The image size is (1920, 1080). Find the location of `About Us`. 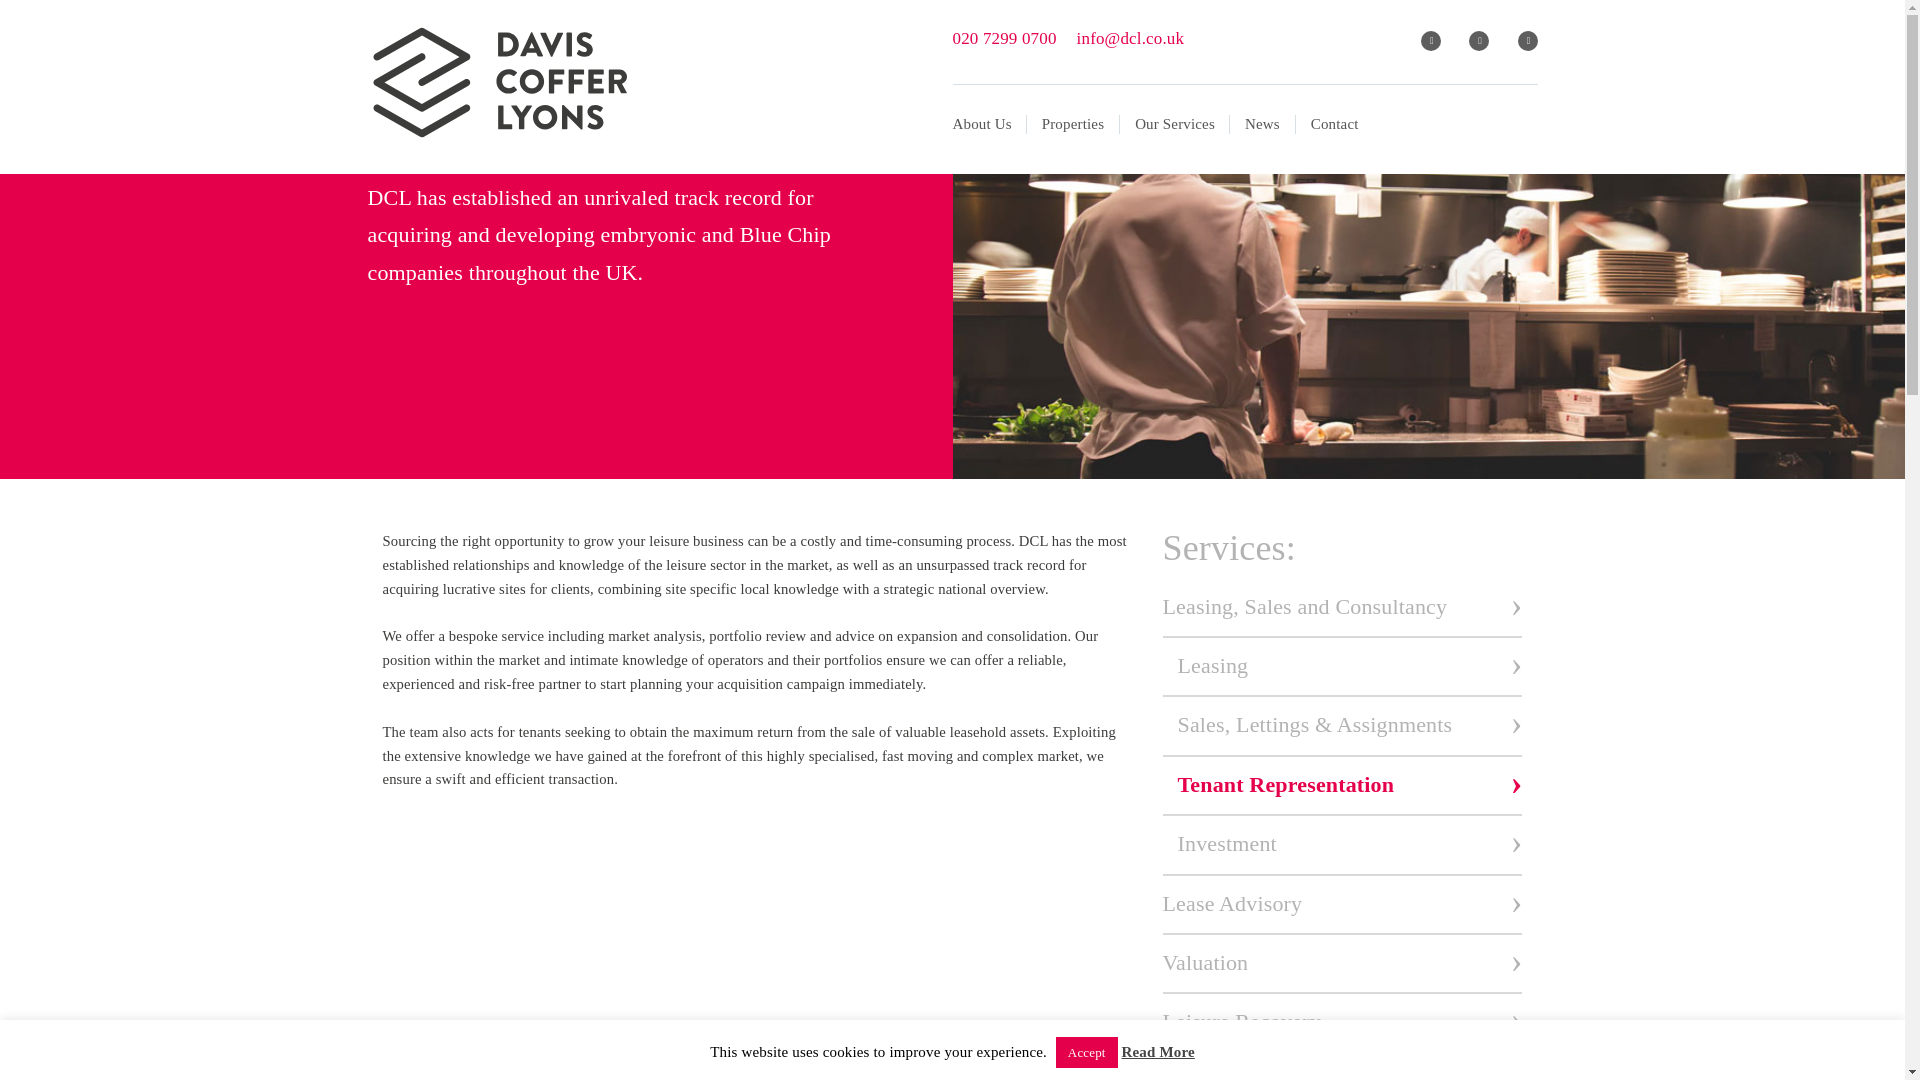

About Us is located at coordinates (988, 124).